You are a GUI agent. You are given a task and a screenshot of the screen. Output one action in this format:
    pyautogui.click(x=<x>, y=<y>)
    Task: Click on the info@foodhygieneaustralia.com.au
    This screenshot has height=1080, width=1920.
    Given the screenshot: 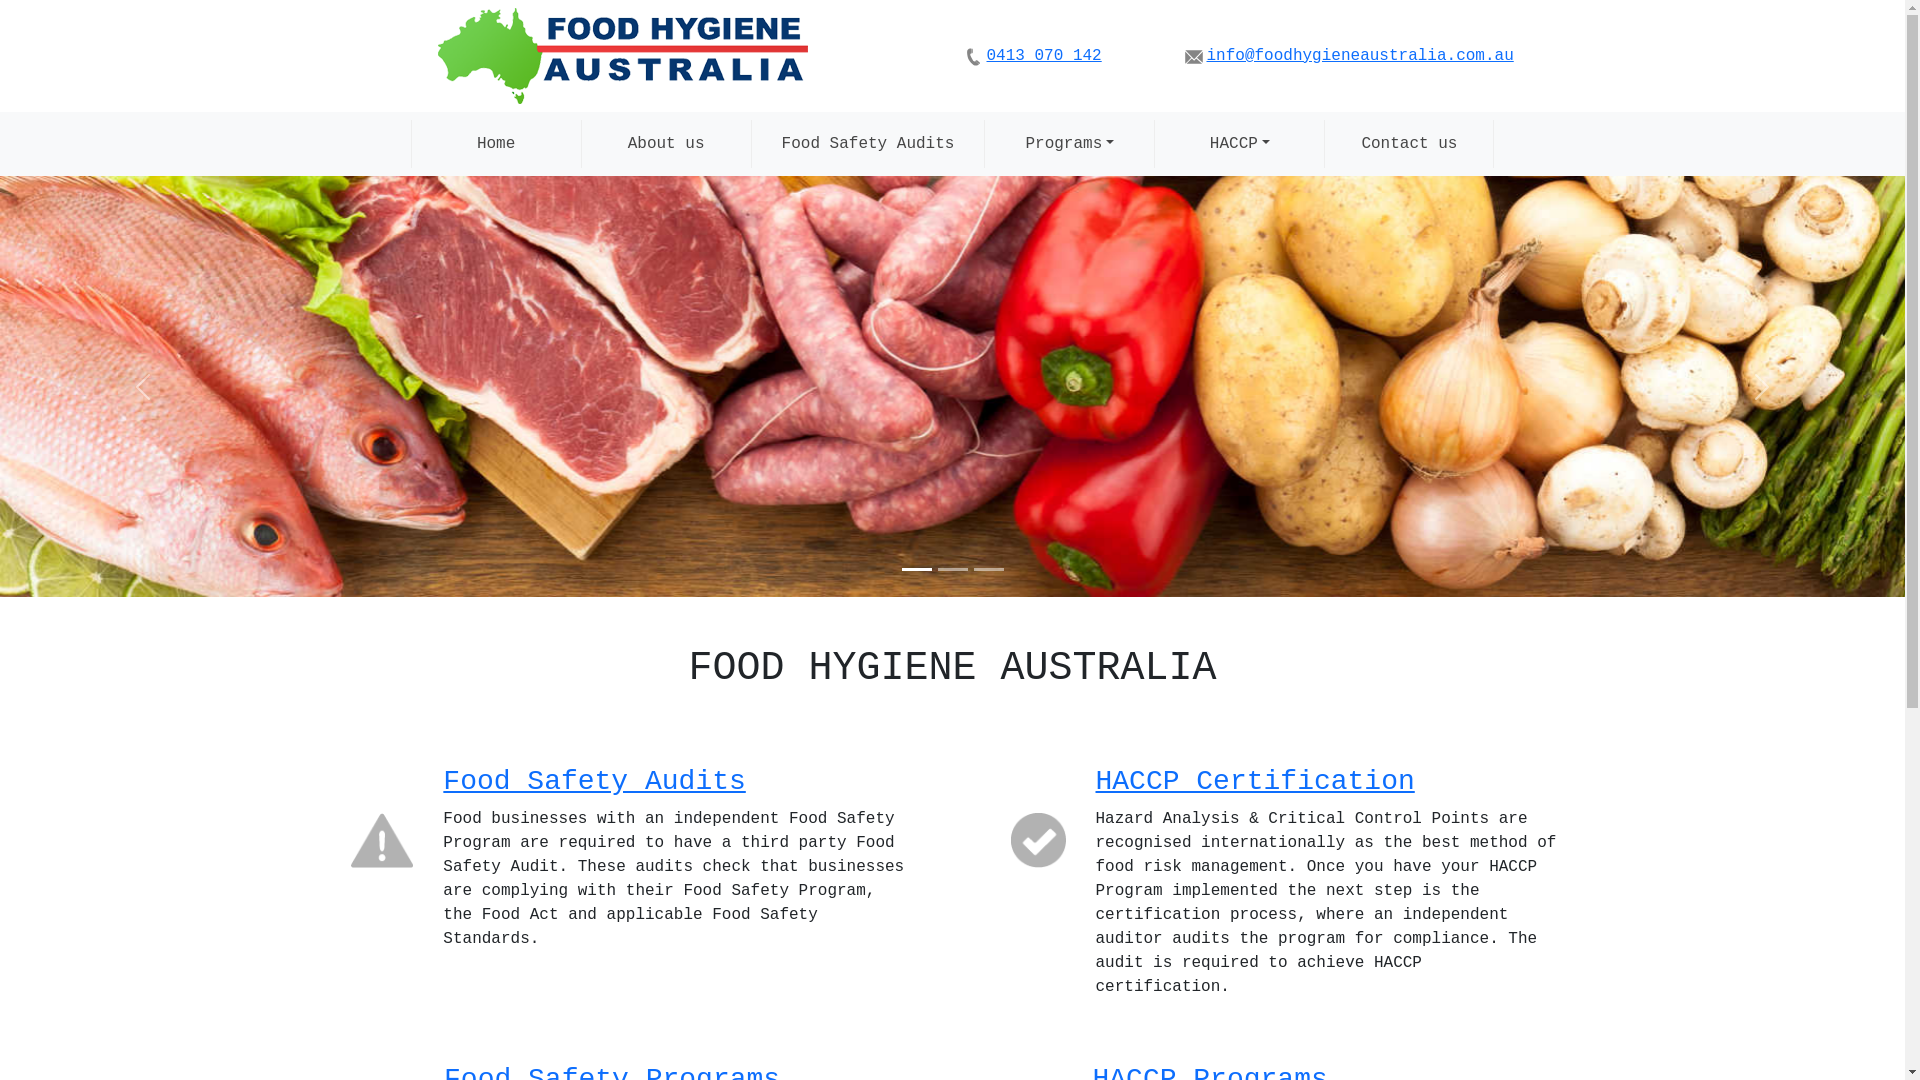 What is the action you would take?
    pyautogui.click(x=1360, y=56)
    